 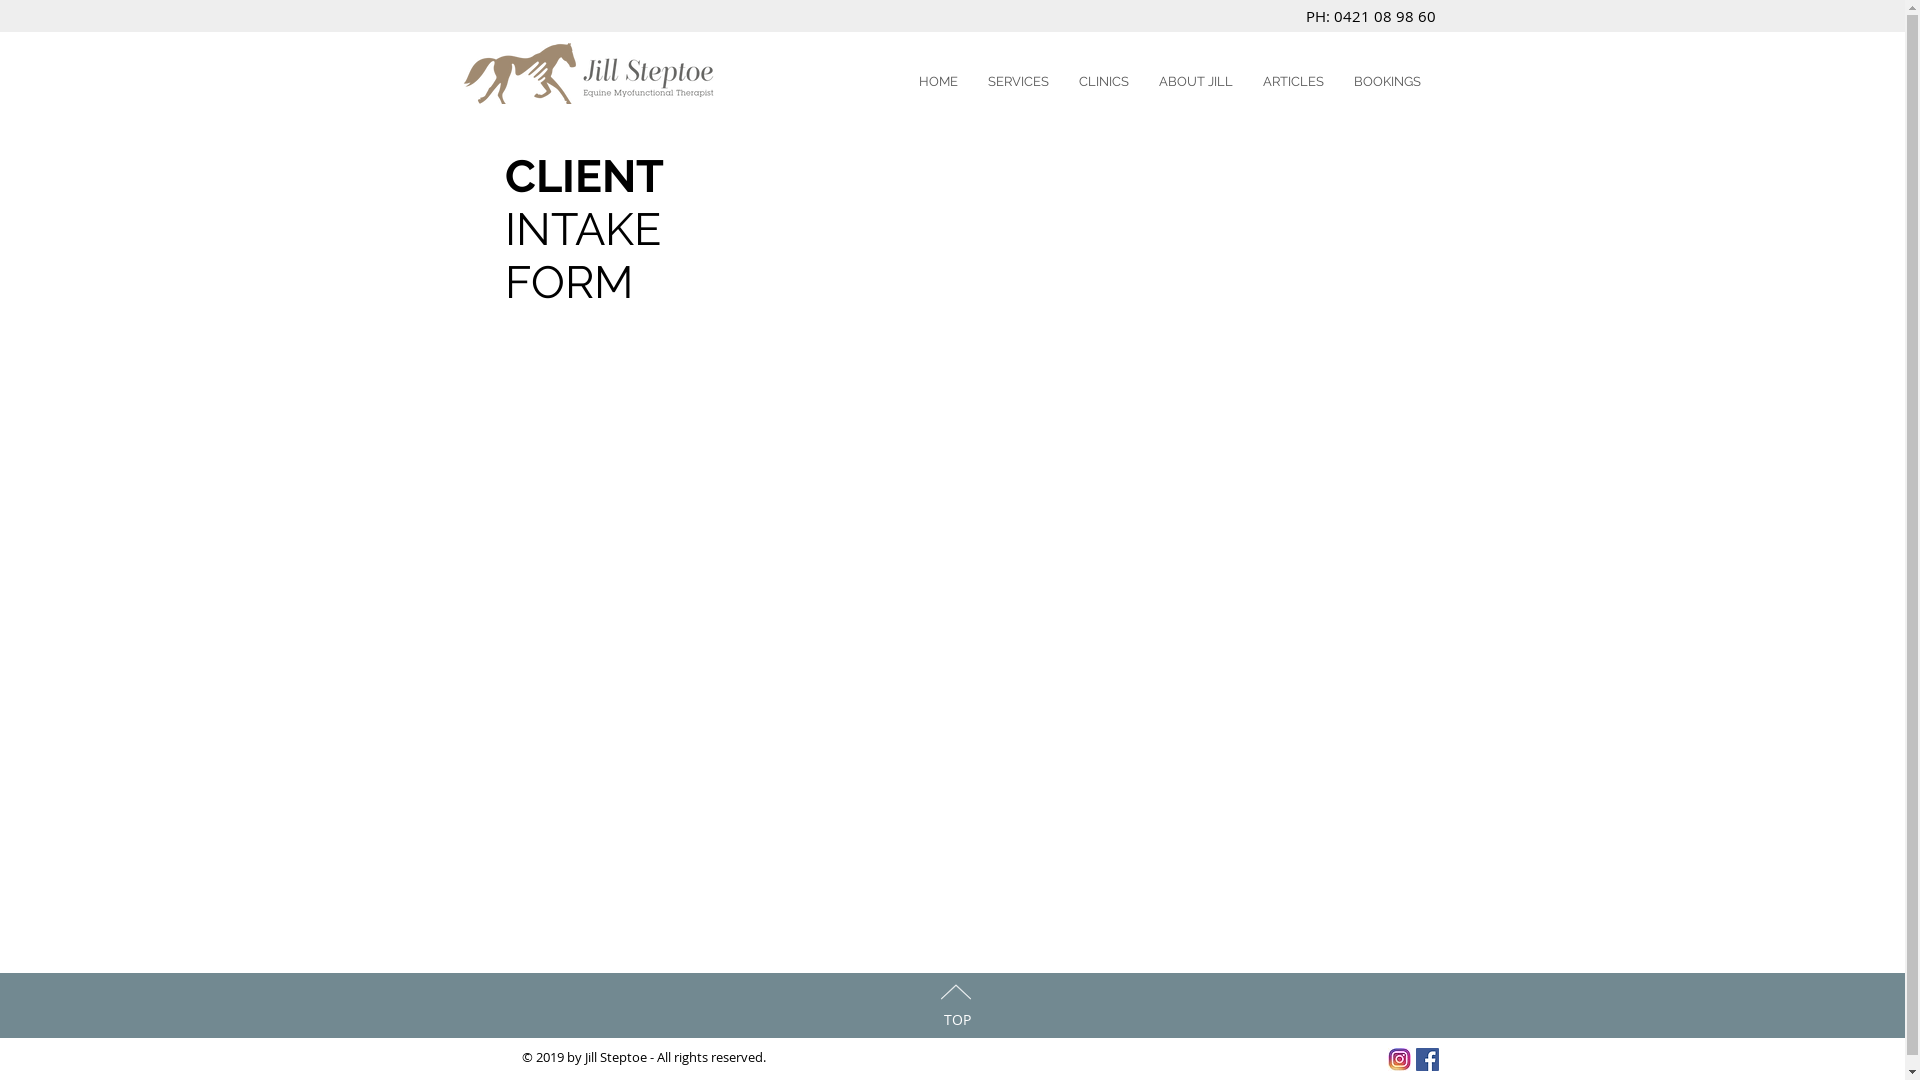 What do you see at coordinates (958, 1020) in the screenshot?
I see `TOP` at bounding box center [958, 1020].